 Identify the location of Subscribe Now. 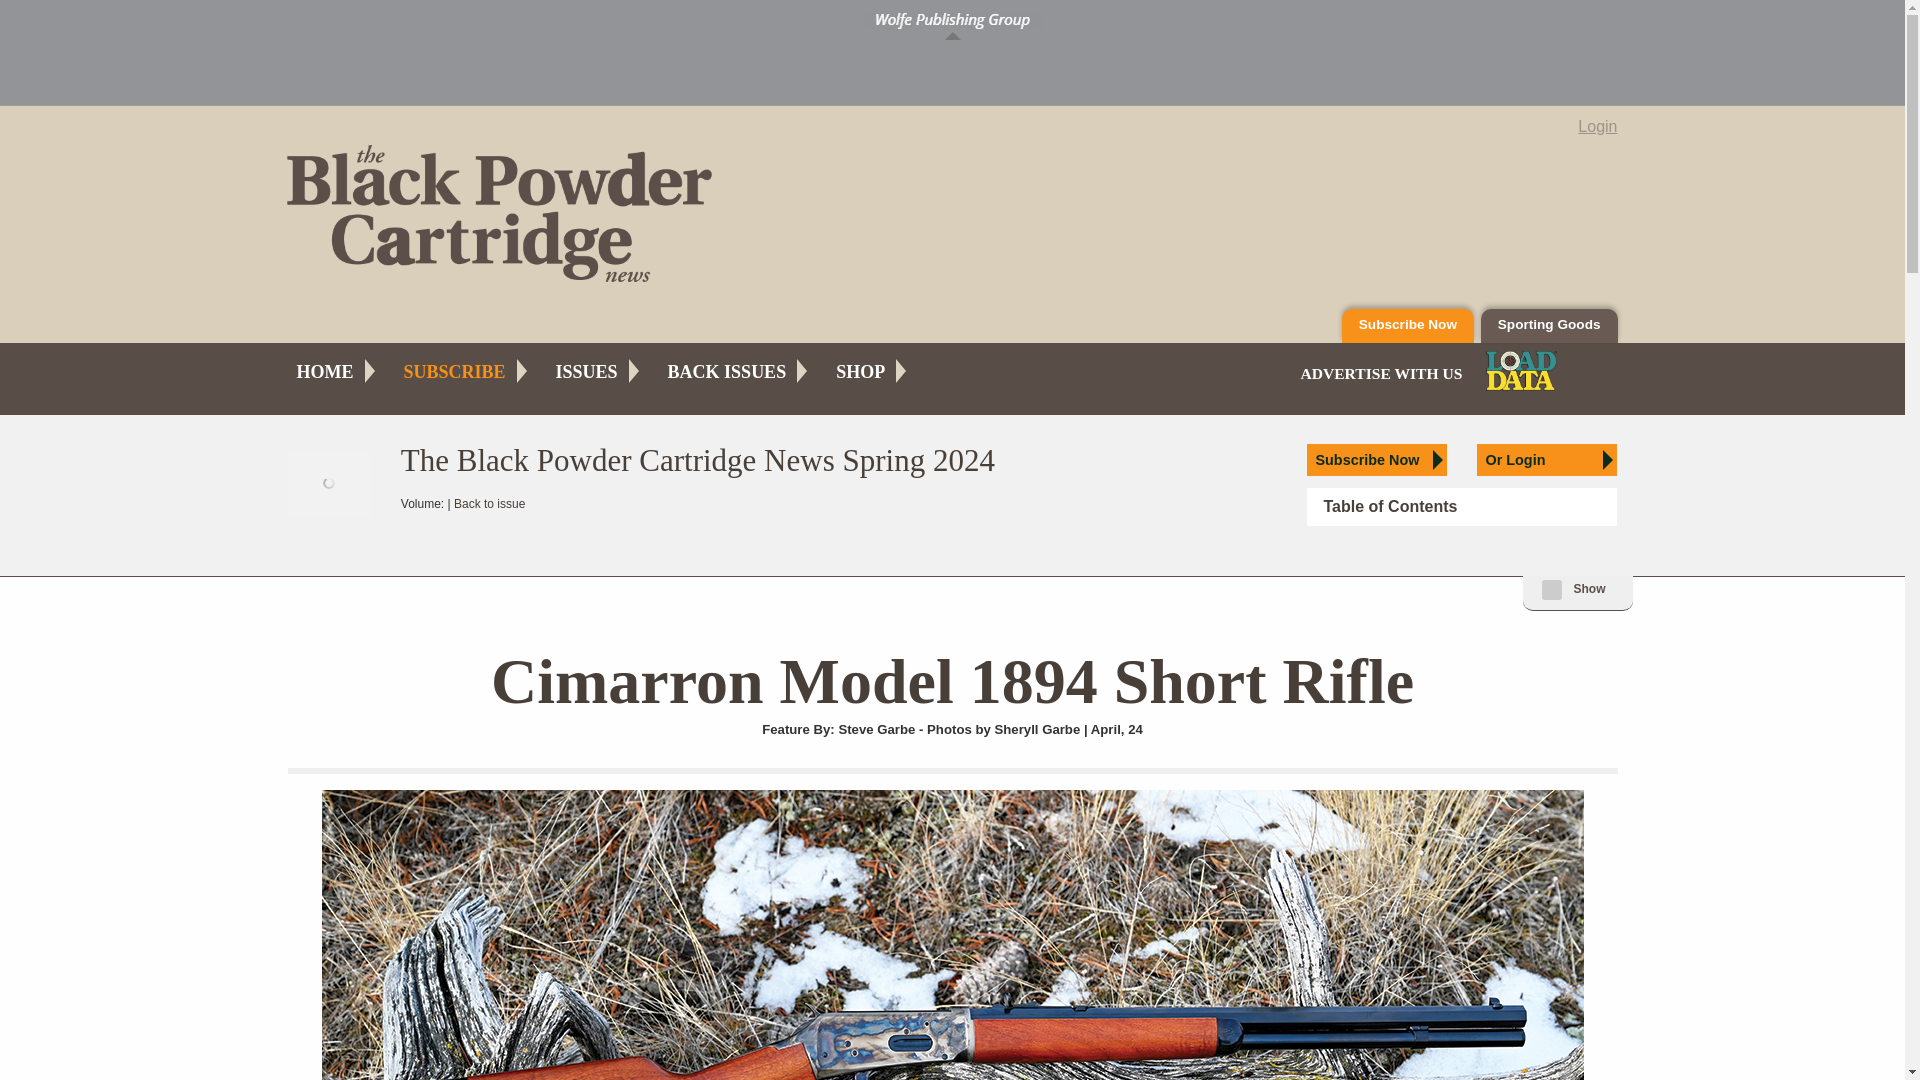
(1377, 460).